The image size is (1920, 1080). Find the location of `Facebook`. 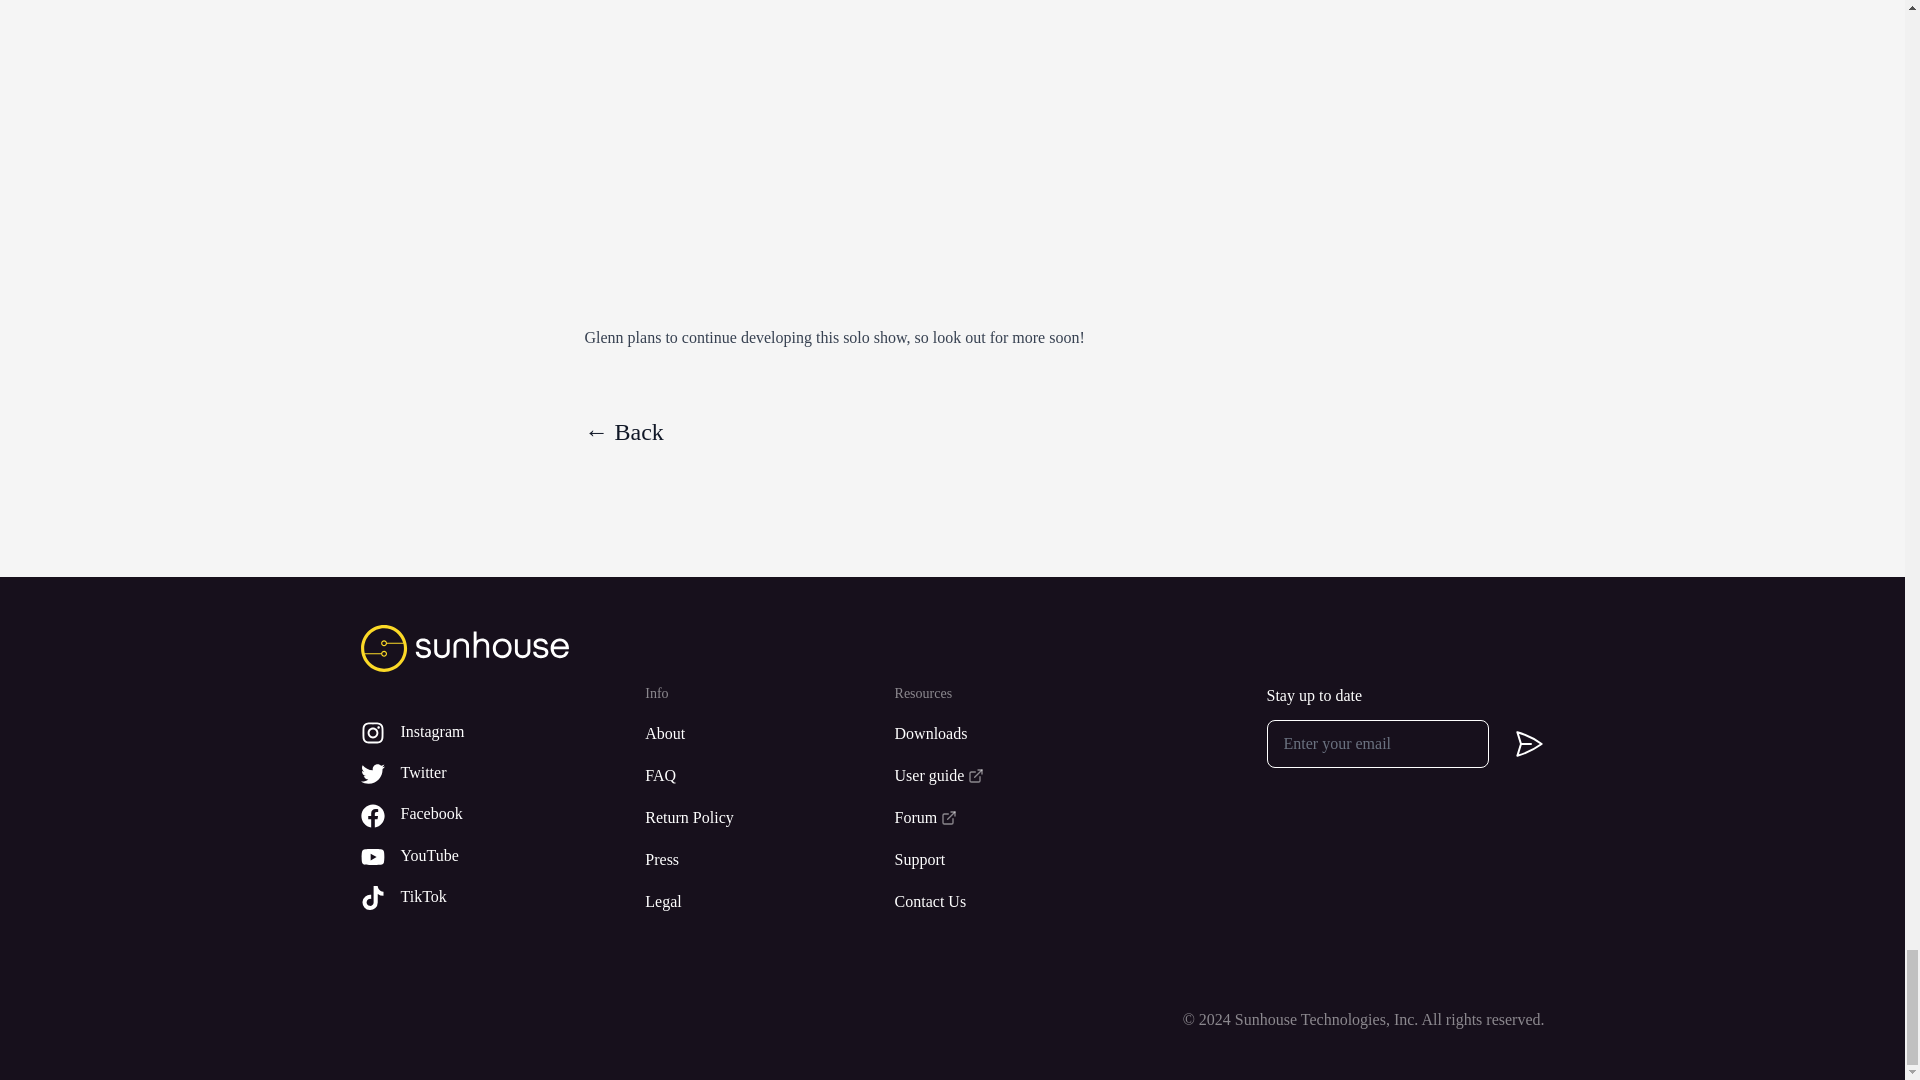

Facebook is located at coordinates (478, 814).